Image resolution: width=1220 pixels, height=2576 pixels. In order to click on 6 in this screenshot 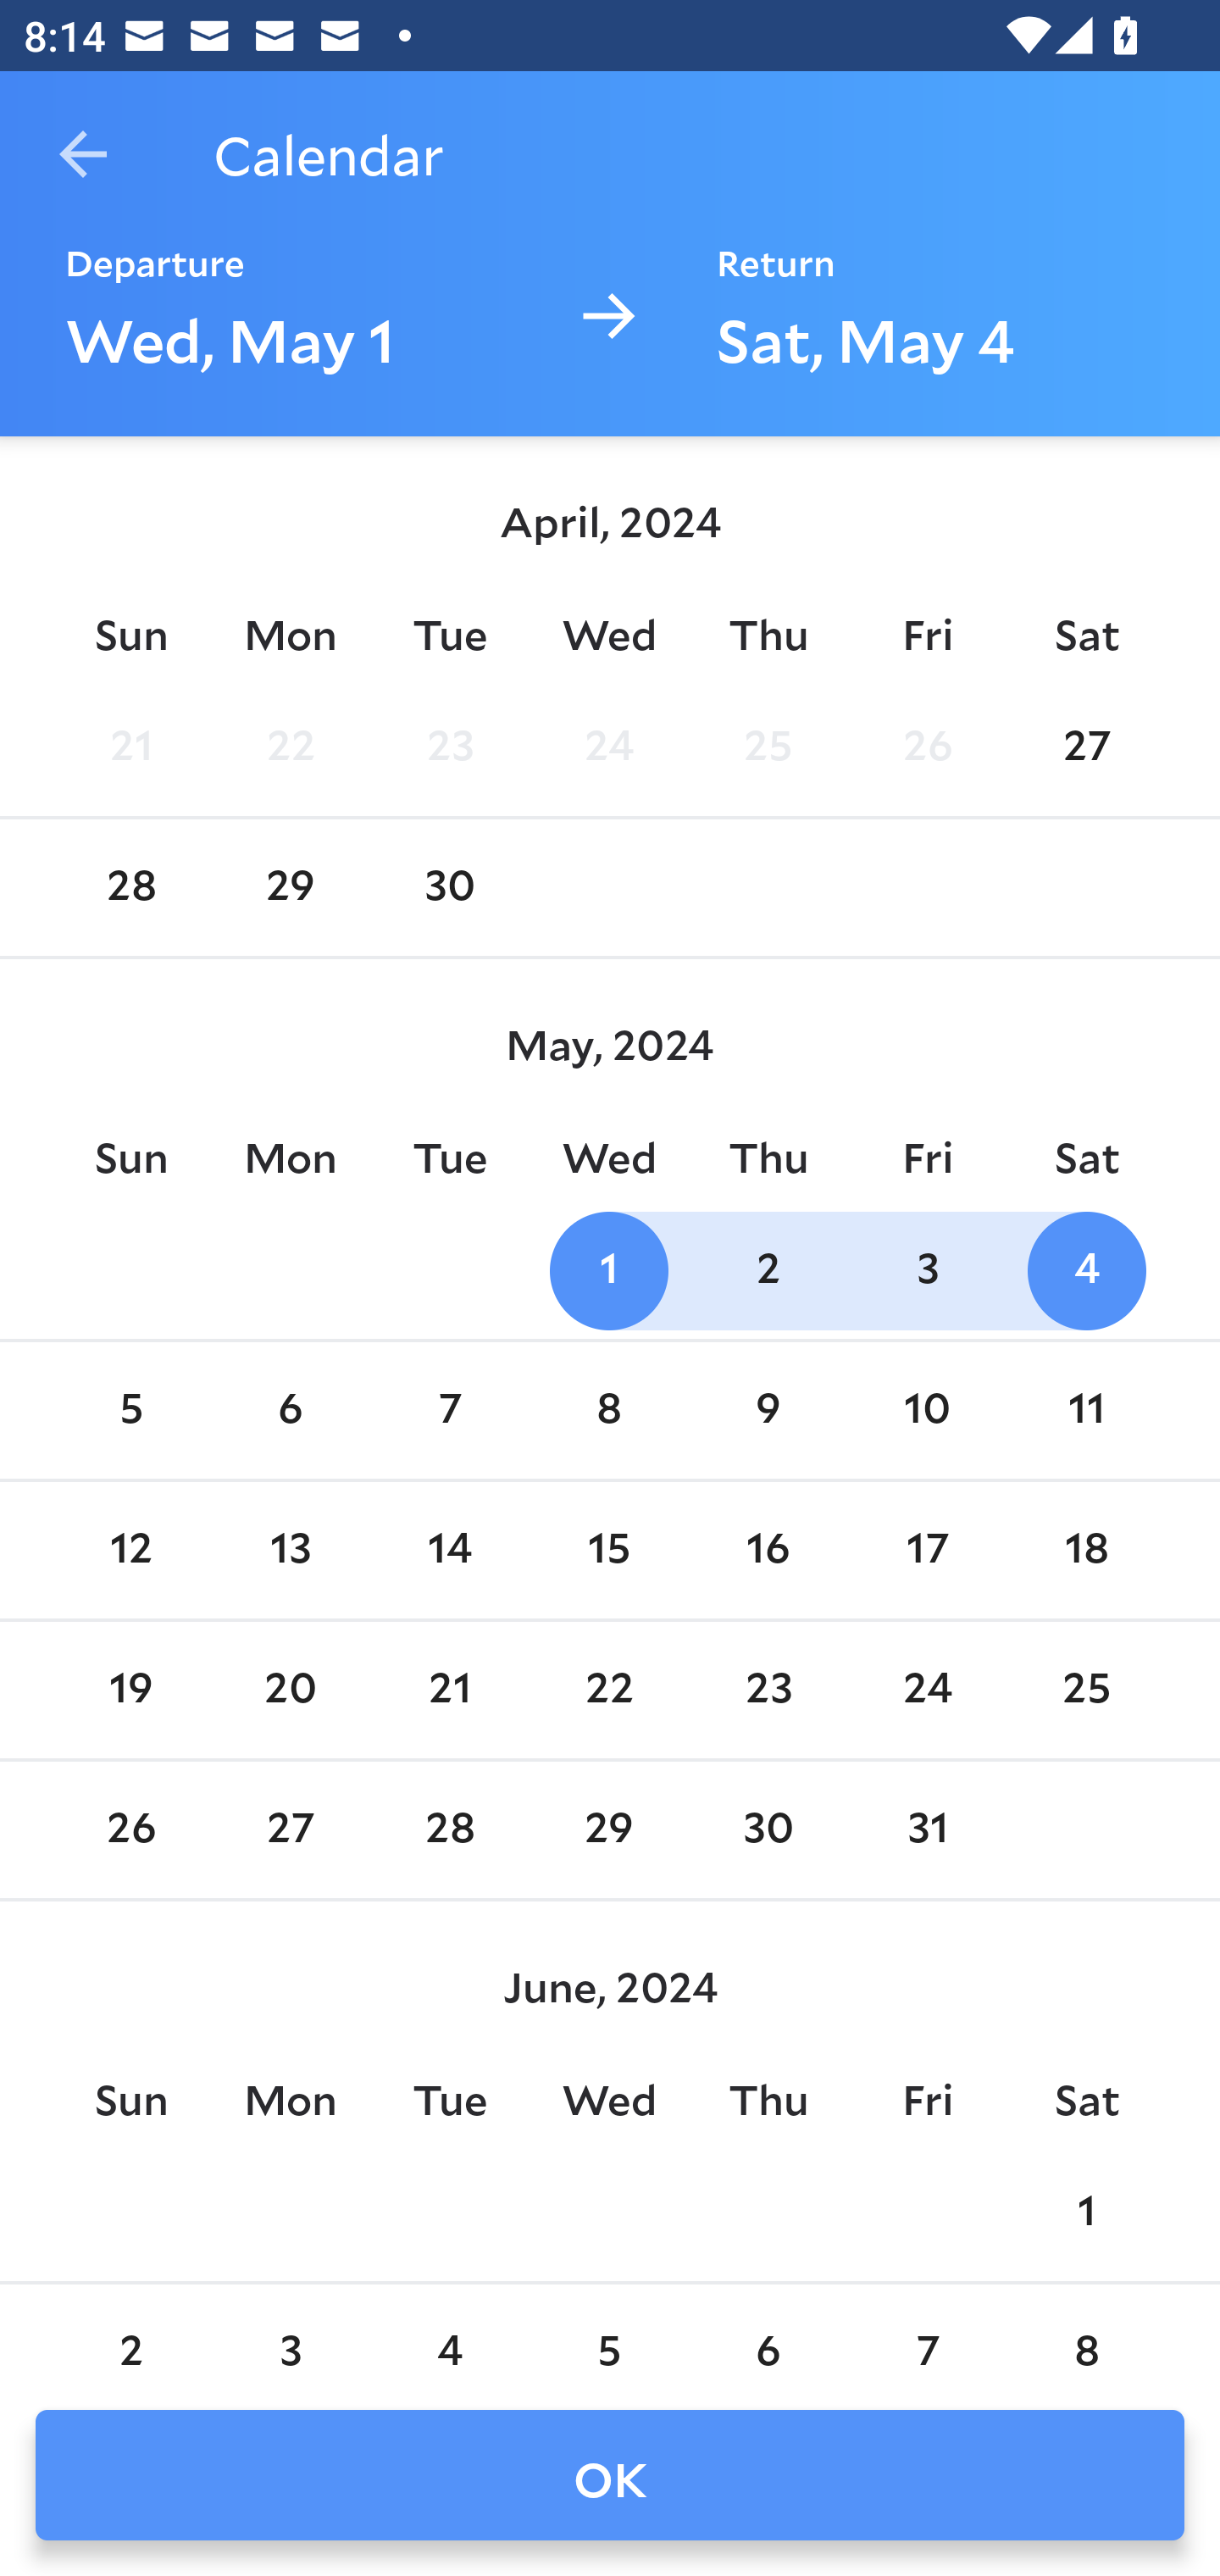, I will do `click(768, 2334)`.